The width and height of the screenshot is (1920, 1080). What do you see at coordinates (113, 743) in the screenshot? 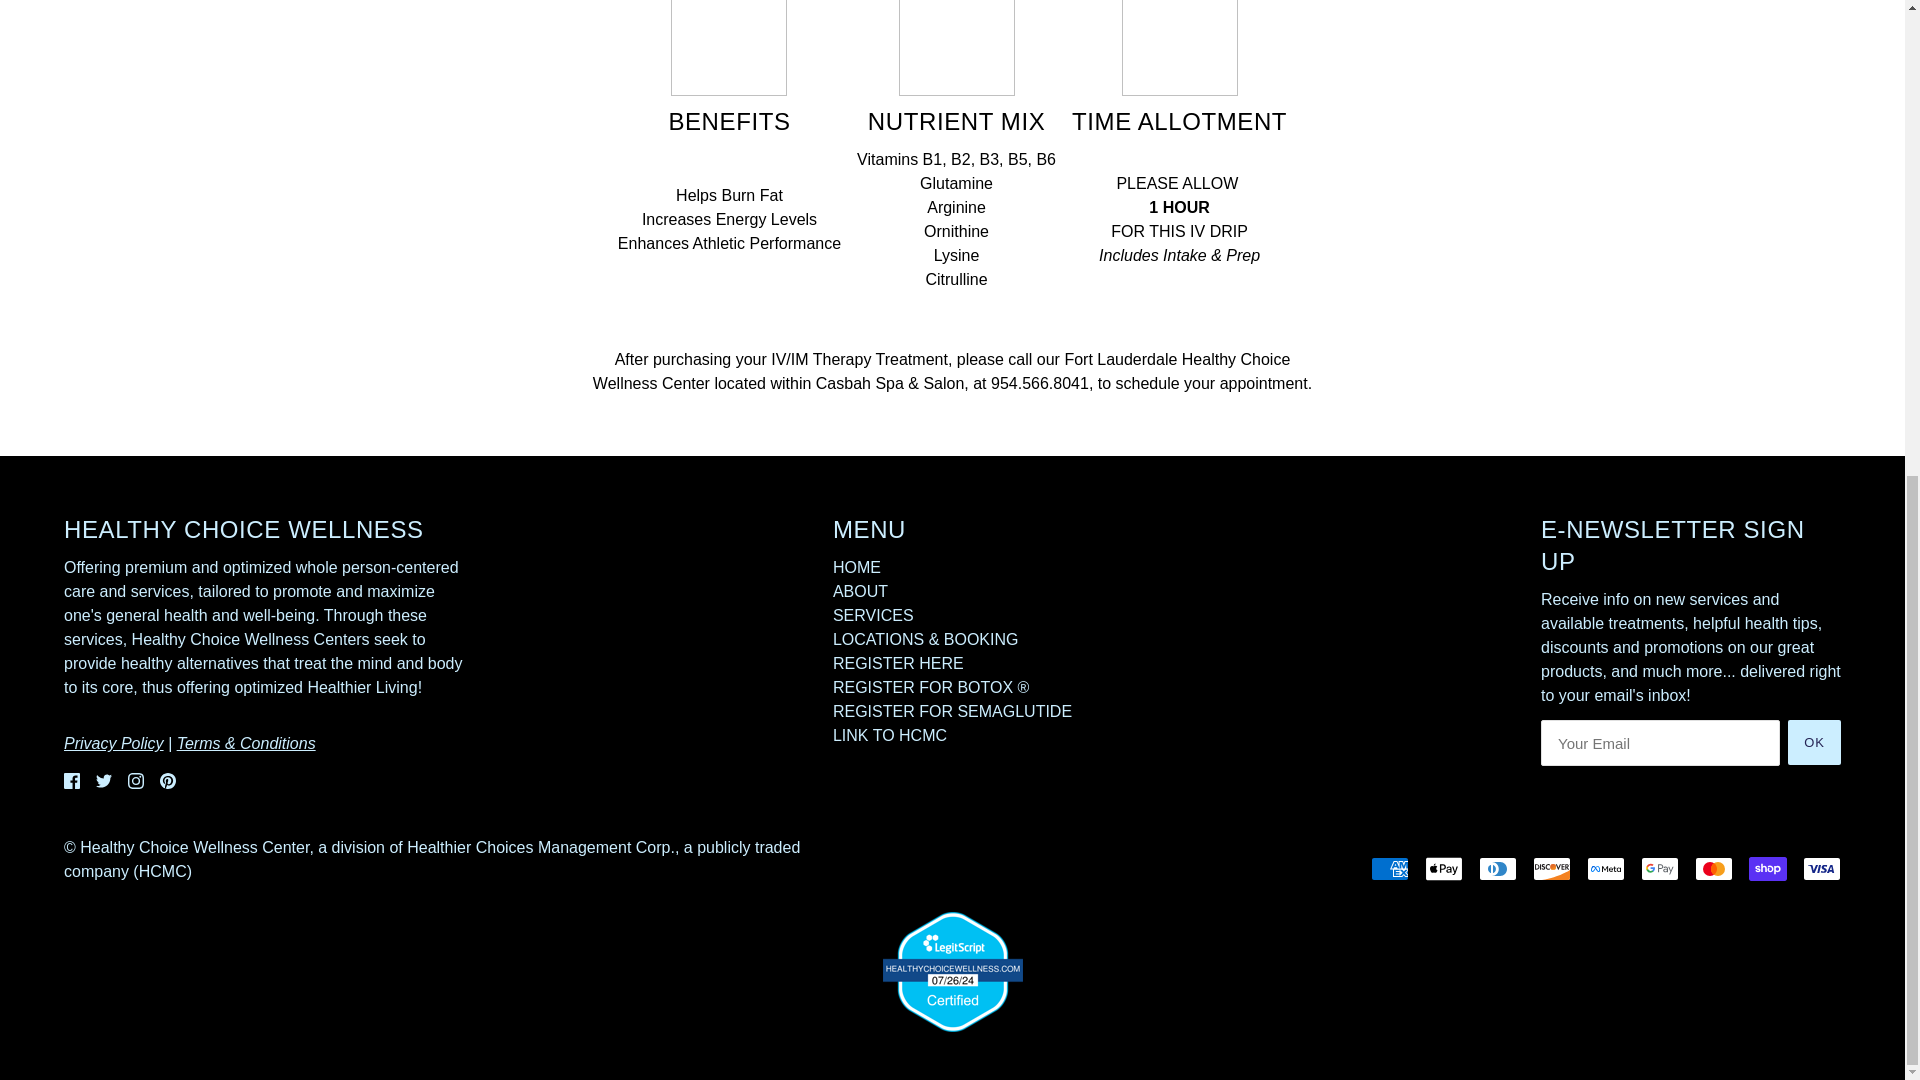
I see `Privacy Policy` at bounding box center [113, 743].